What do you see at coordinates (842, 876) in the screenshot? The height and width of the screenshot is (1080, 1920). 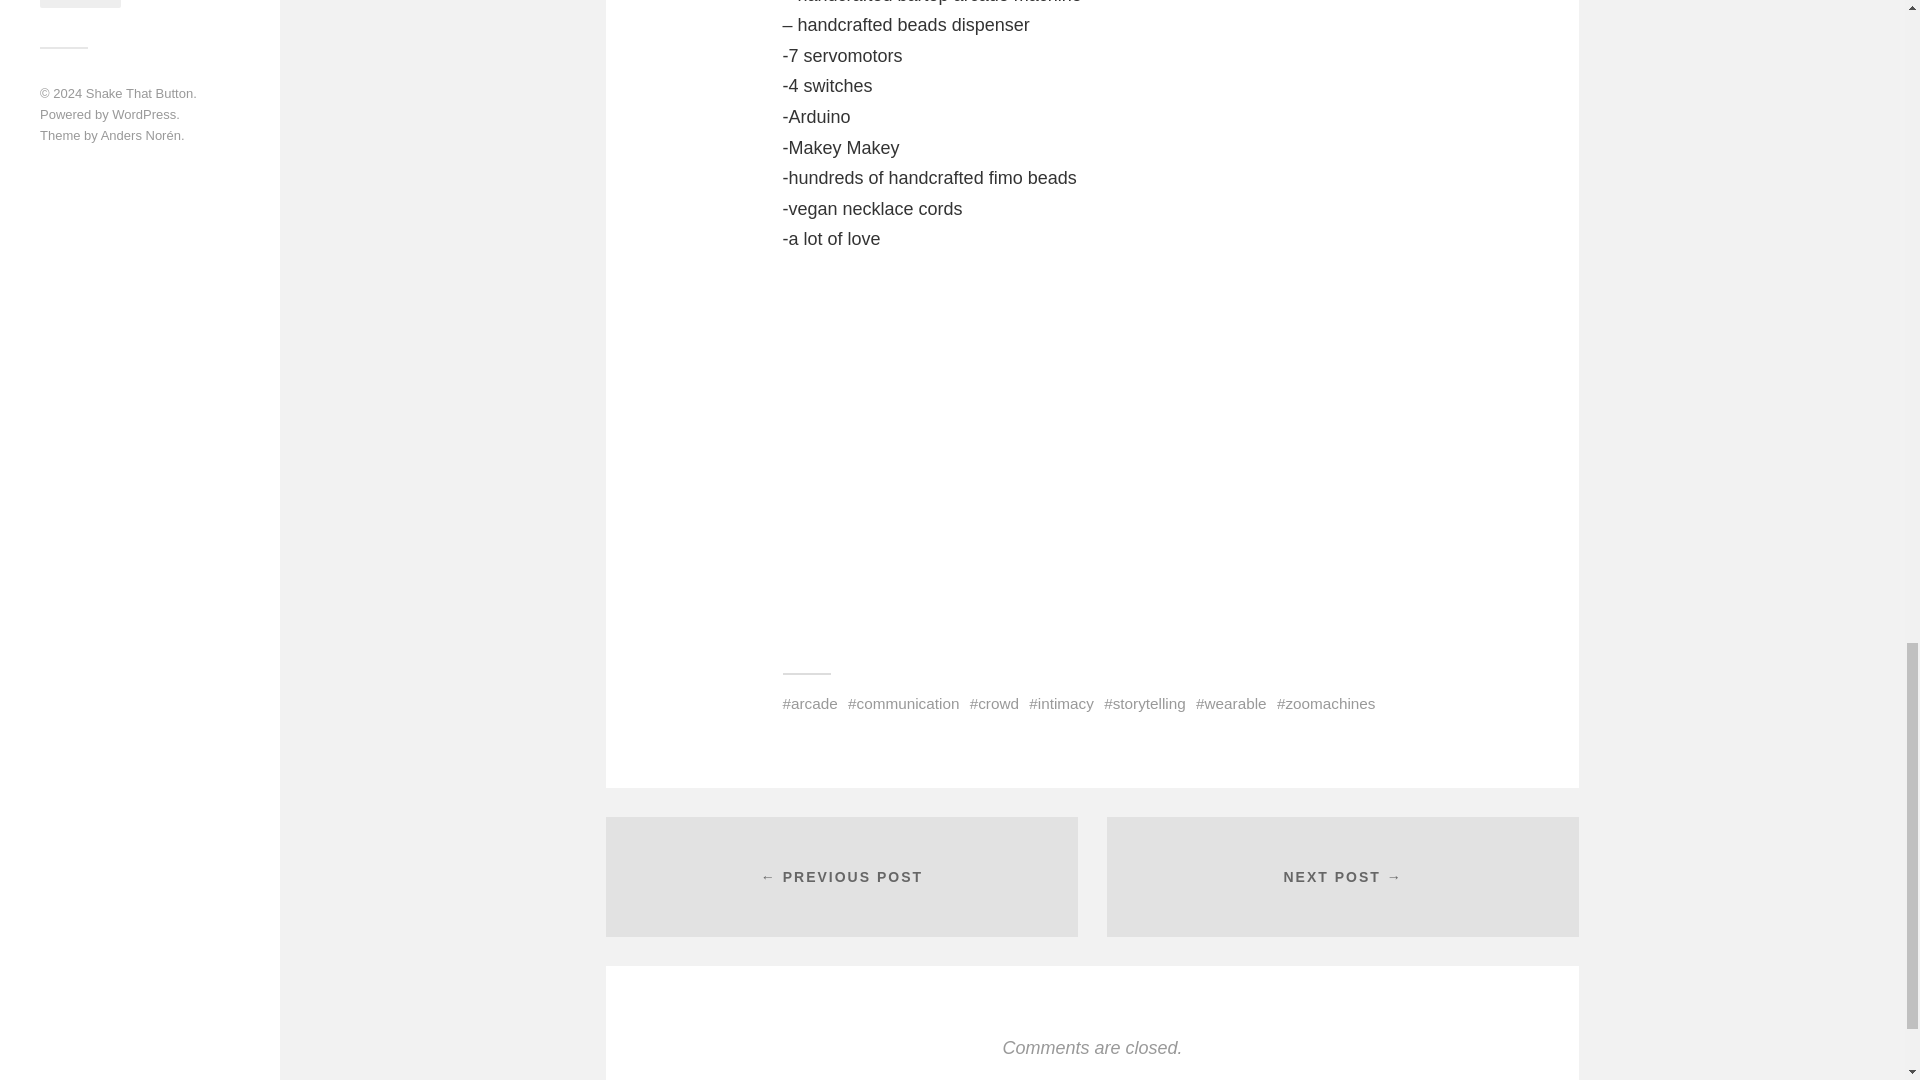 I see `Previous post: Gamelan Wizard` at bounding box center [842, 876].